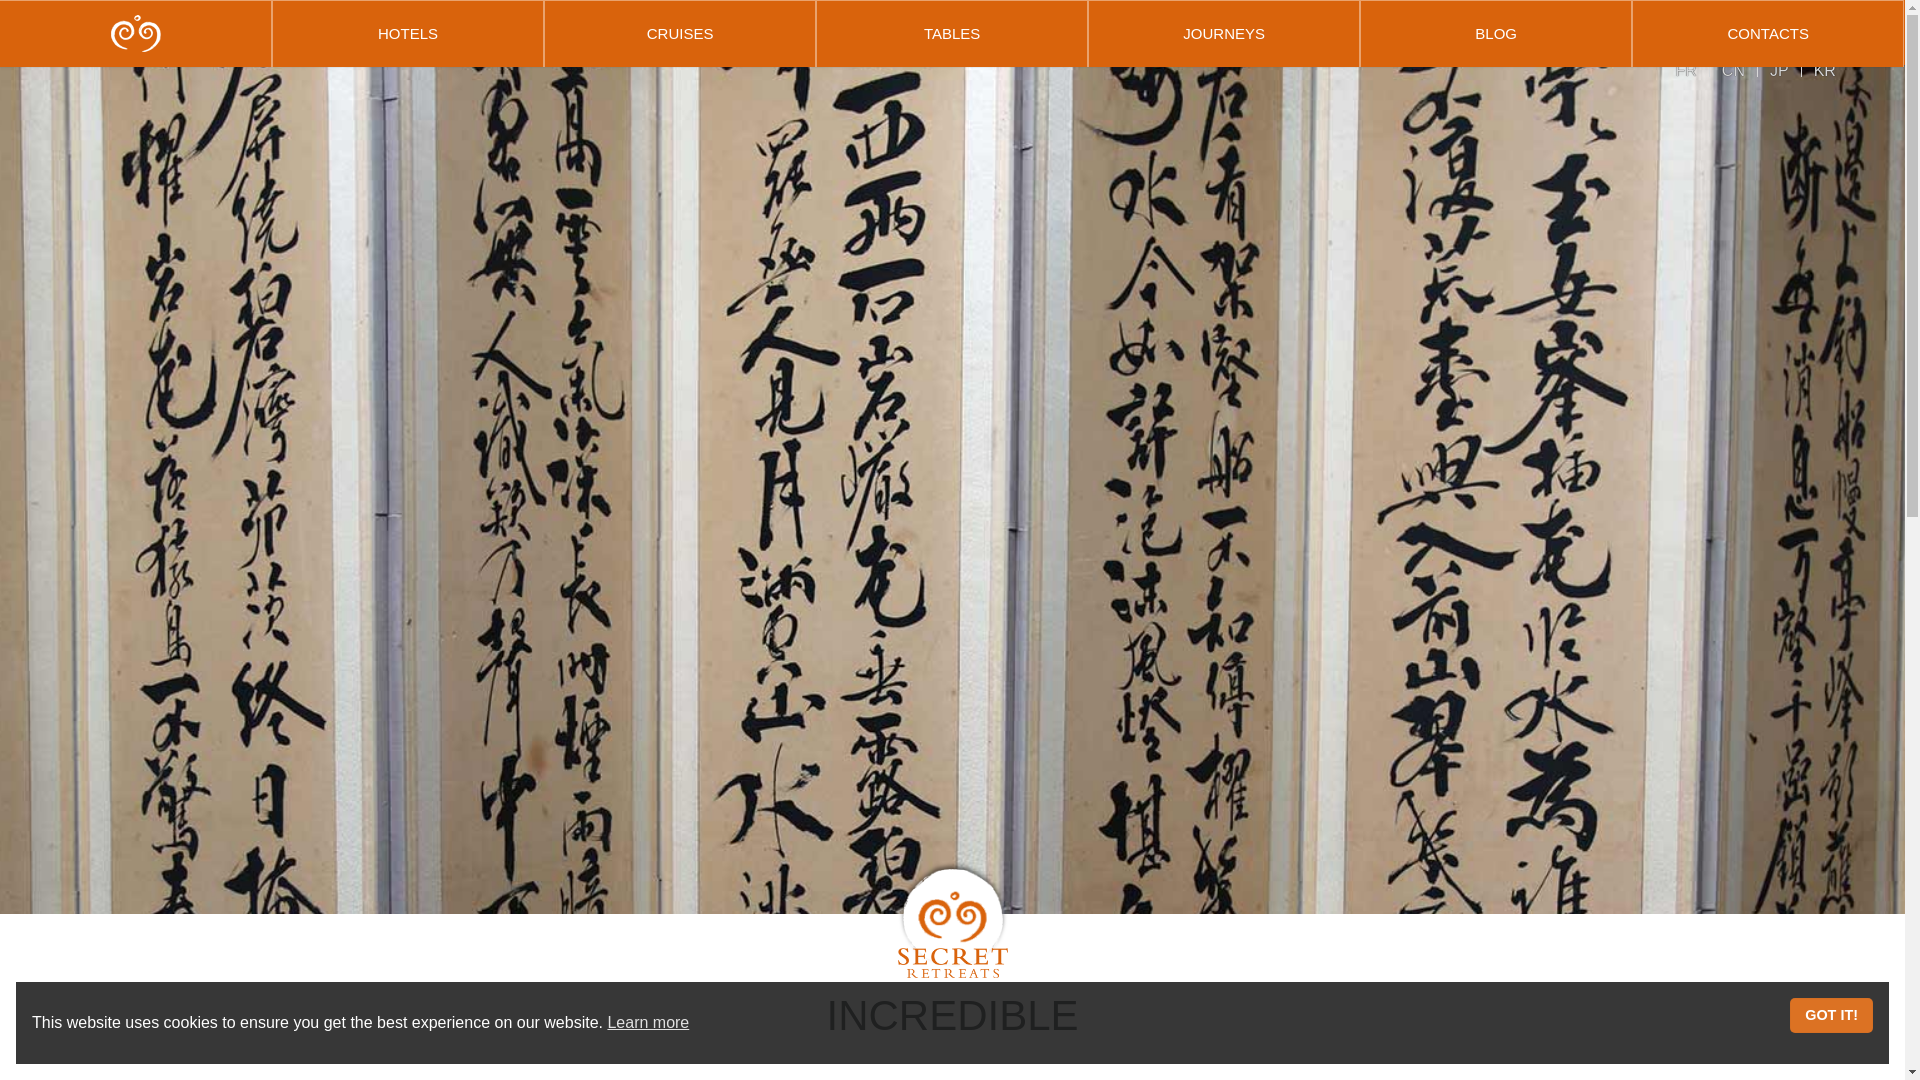 The width and height of the screenshot is (1920, 1080). Describe the element at coordinates (648, 1022) in the screenshot. I see `Learn more` at that location.